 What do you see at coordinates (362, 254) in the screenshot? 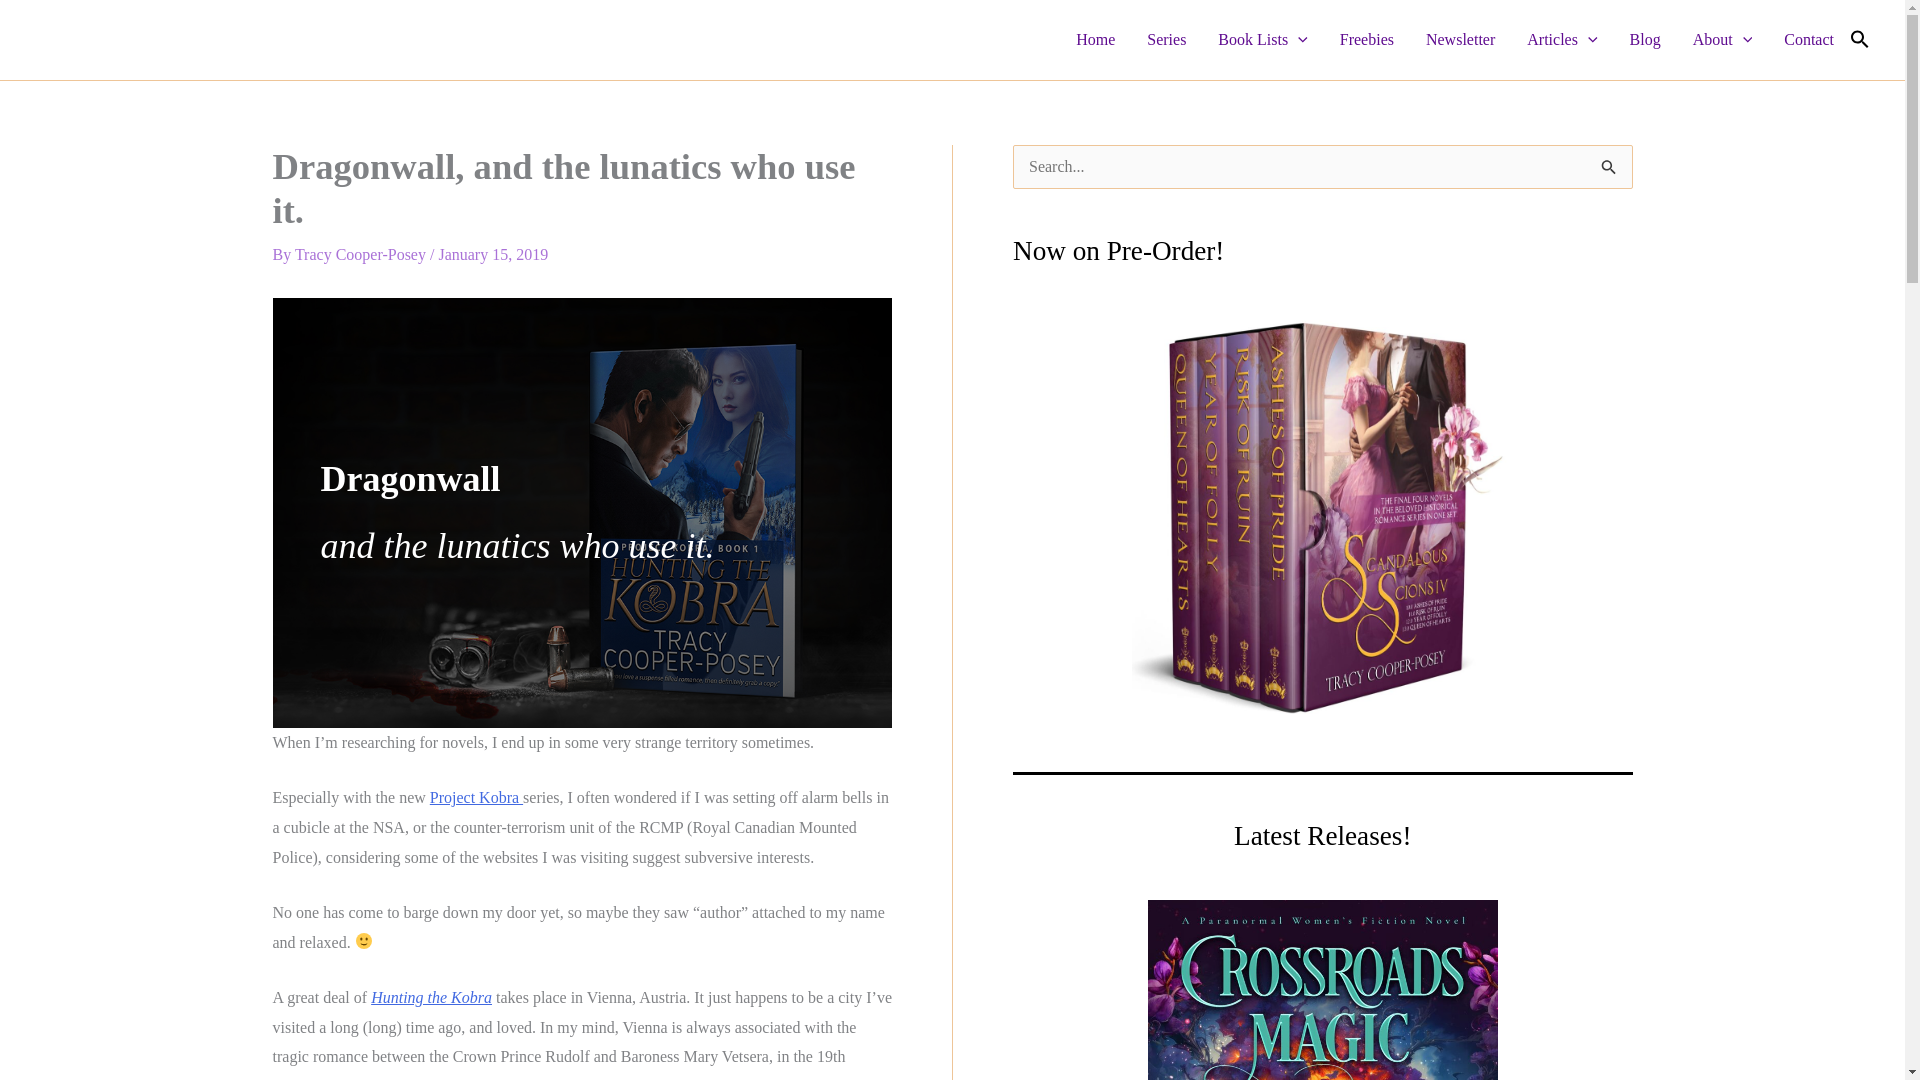
I see `View all posts by Tracy Cooper-Posey` at bounding box center [362, 254].